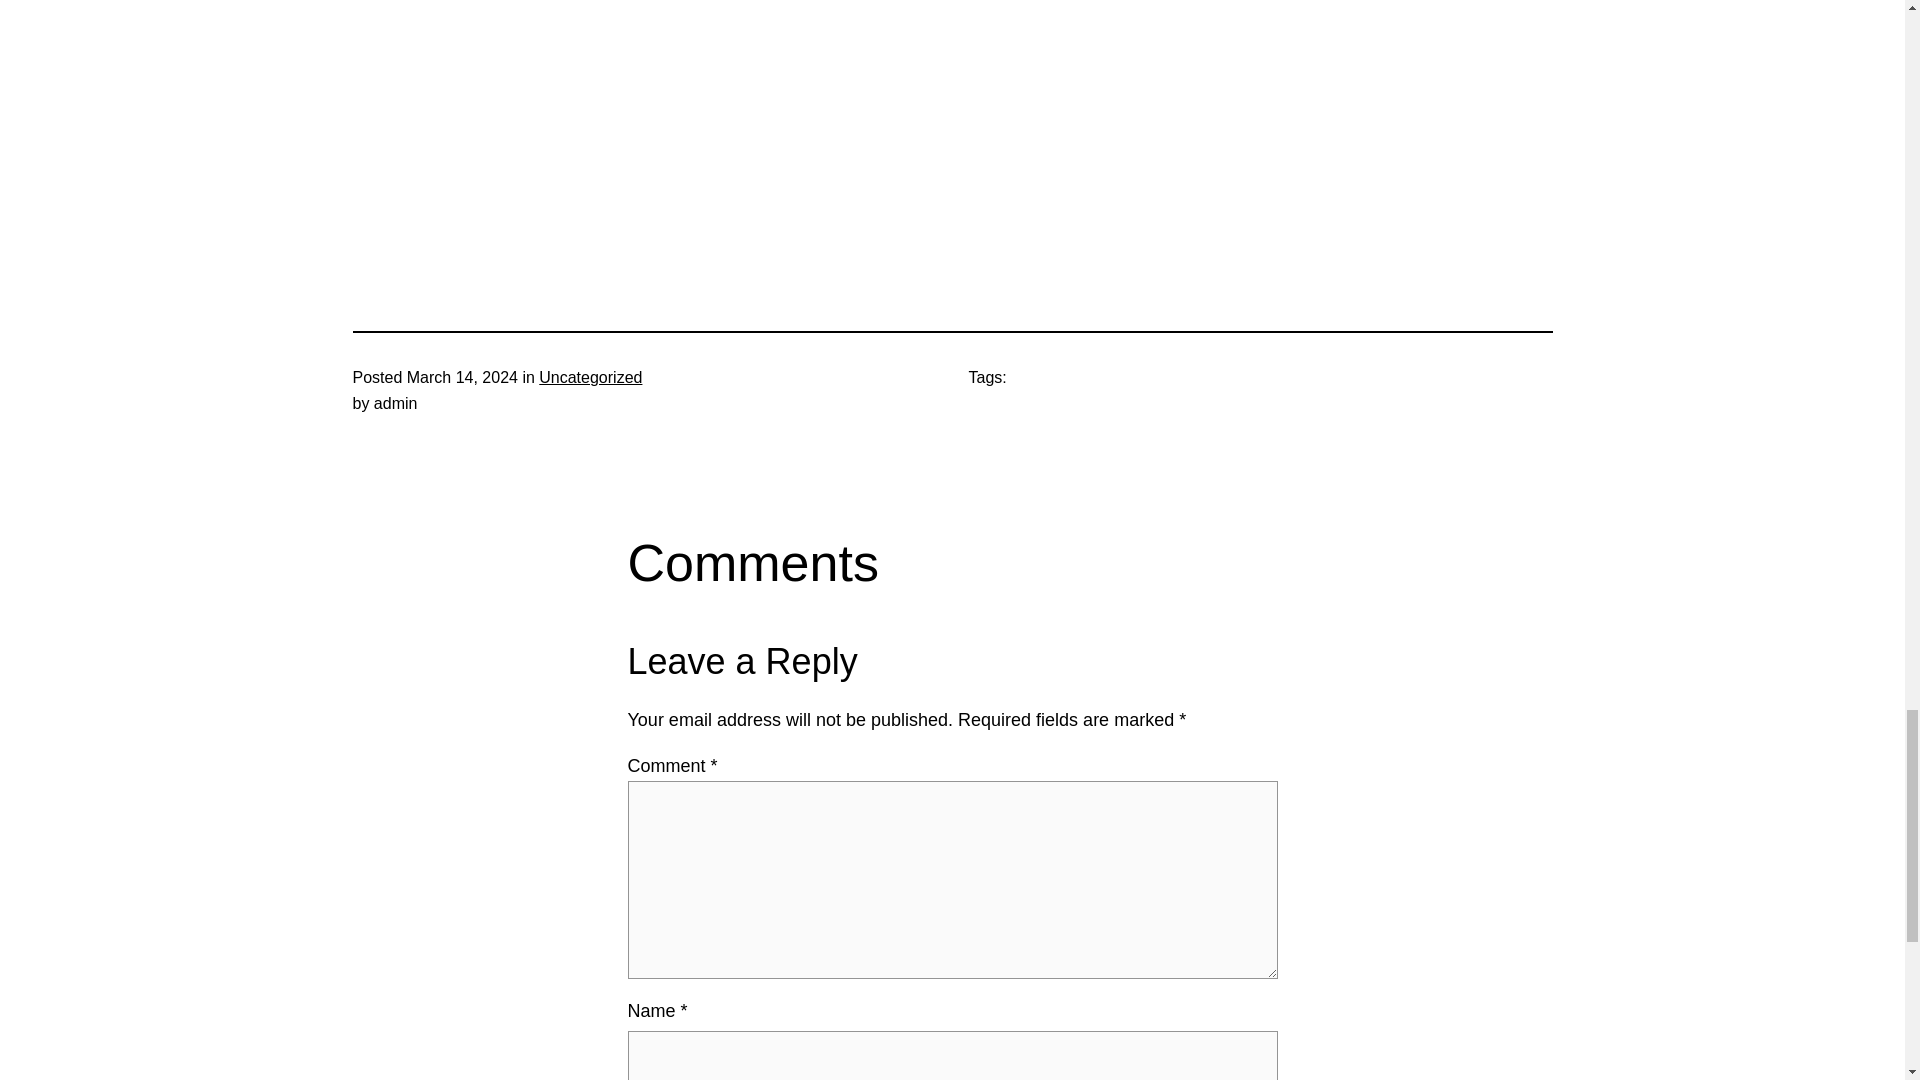 The width and height of the screenshot is (1920, 1080). What do you see at coordinates (590, 377) in the screenshot?
I see `Uncategorized` at bounding box center [590, 377].